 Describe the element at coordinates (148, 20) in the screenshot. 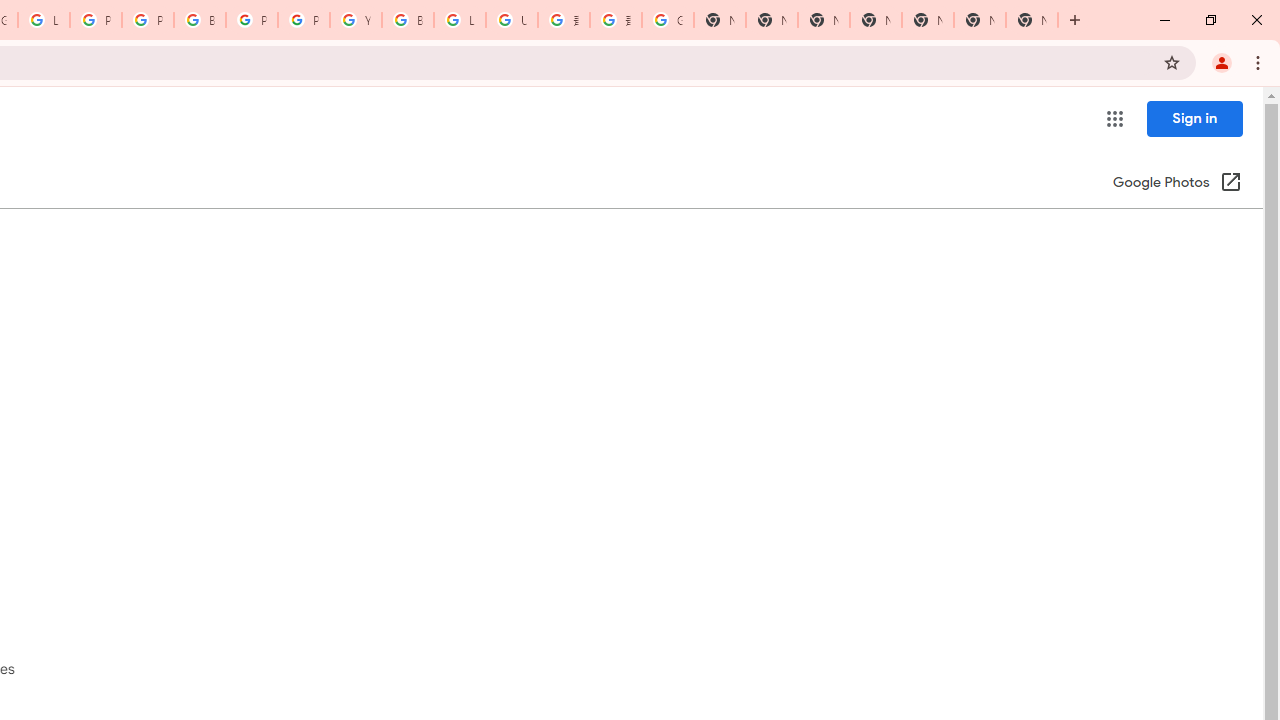

I see `Privacy Help Center - Policies Help` at that location.